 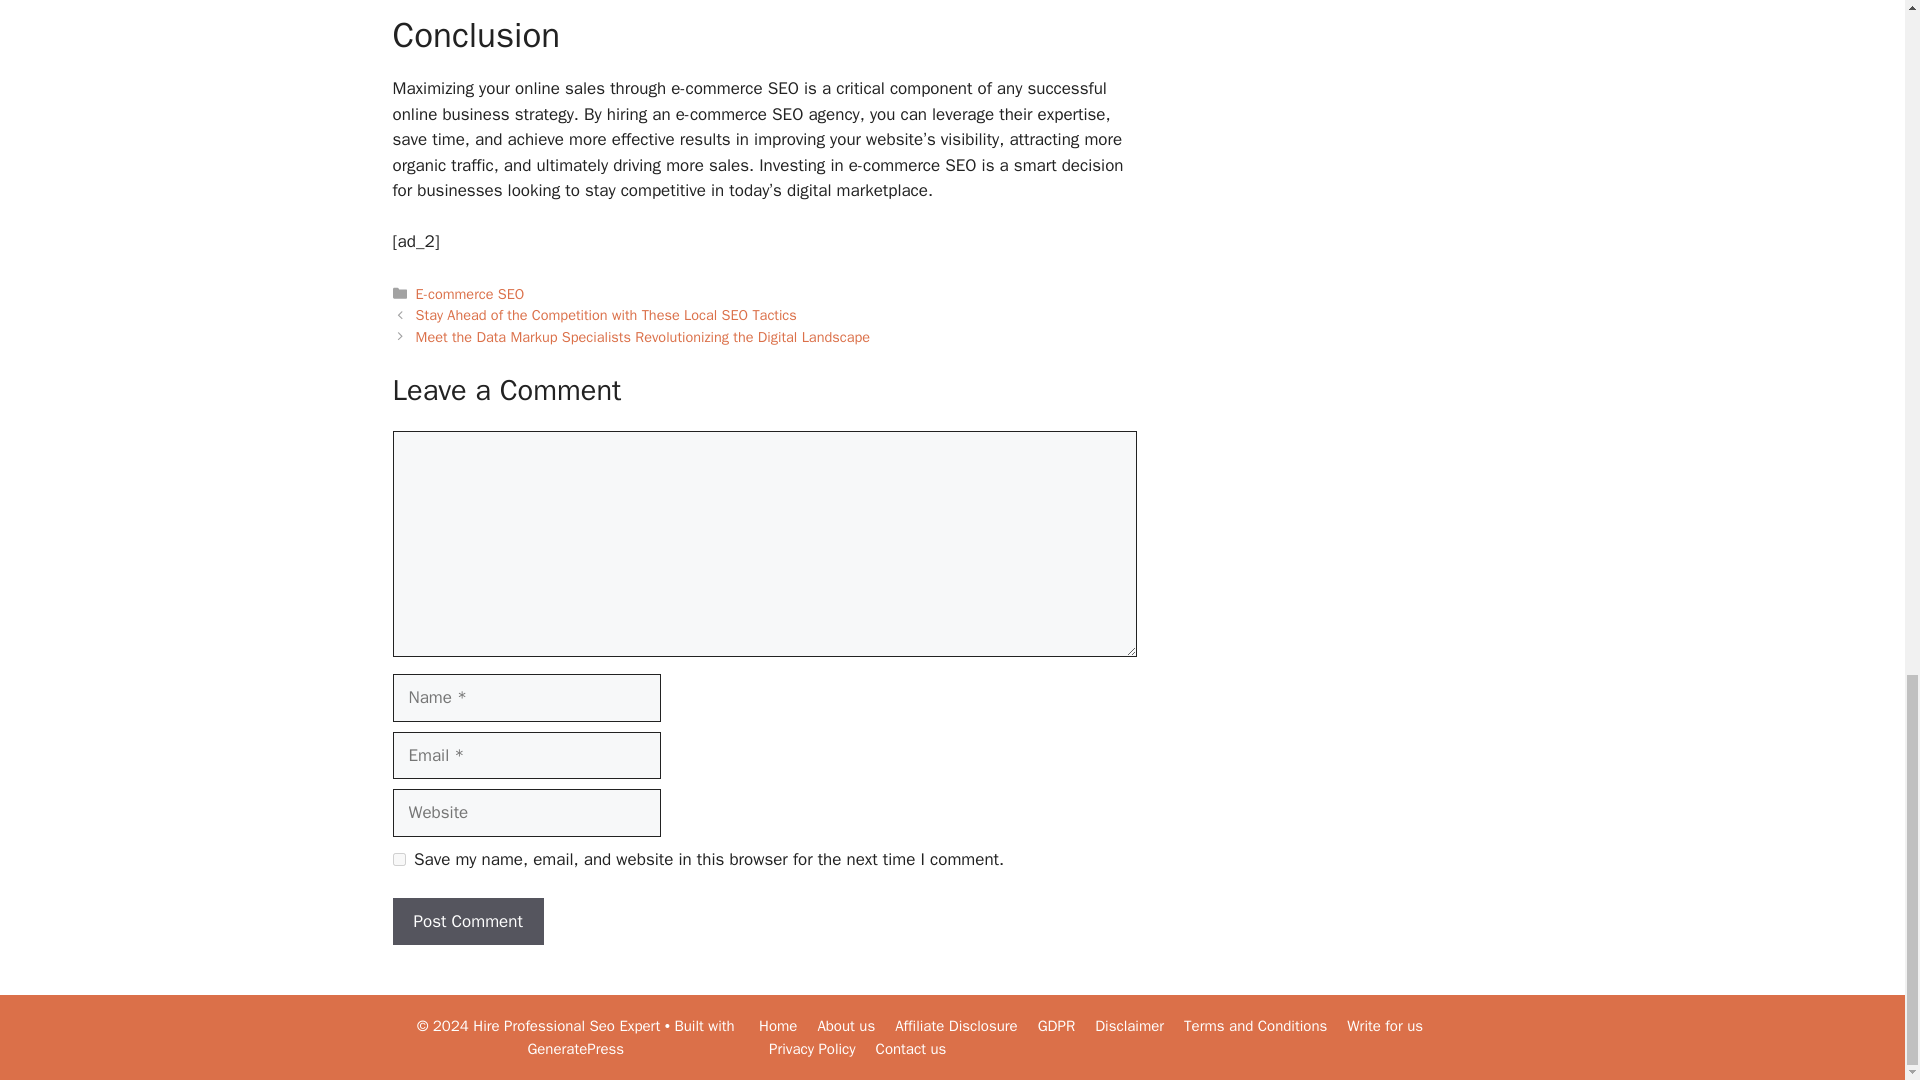 I want to click on Post Comment, so click(x=467, y=922).